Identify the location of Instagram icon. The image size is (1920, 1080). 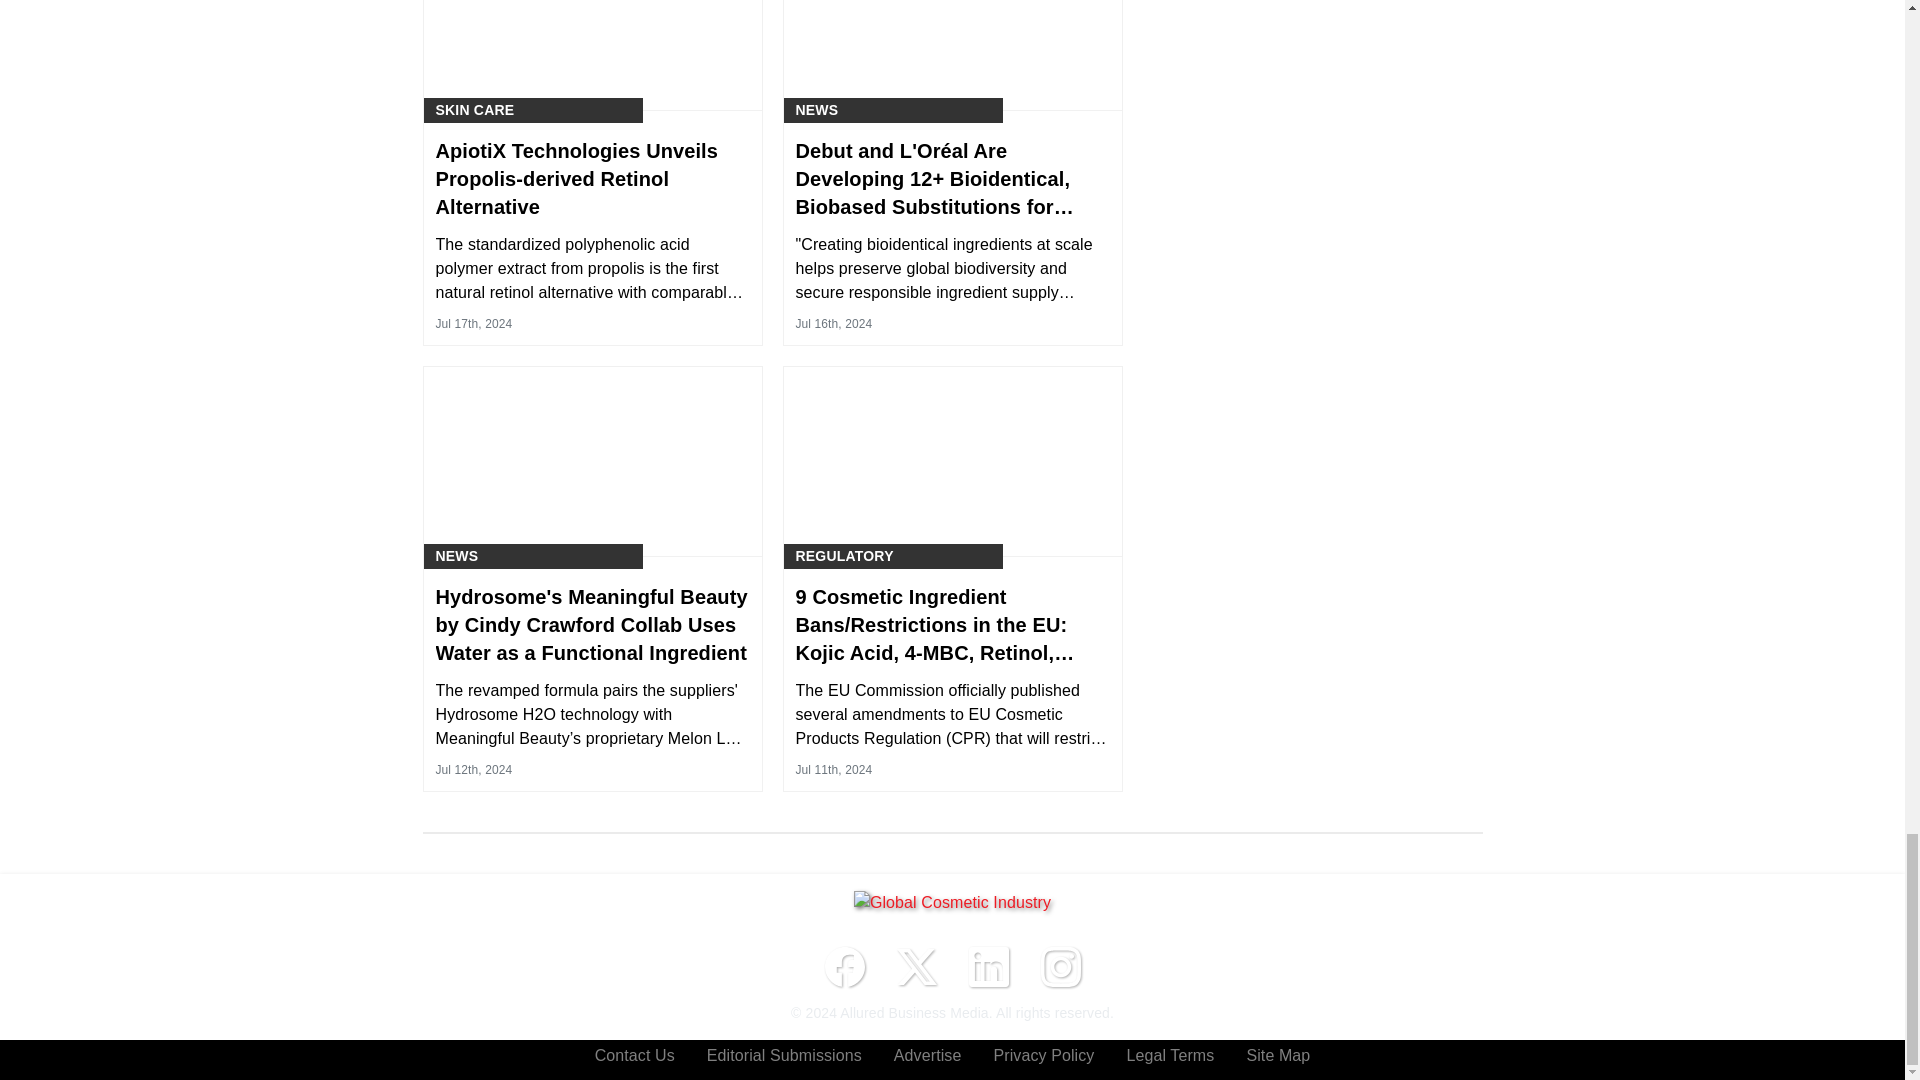
(1060, 967).